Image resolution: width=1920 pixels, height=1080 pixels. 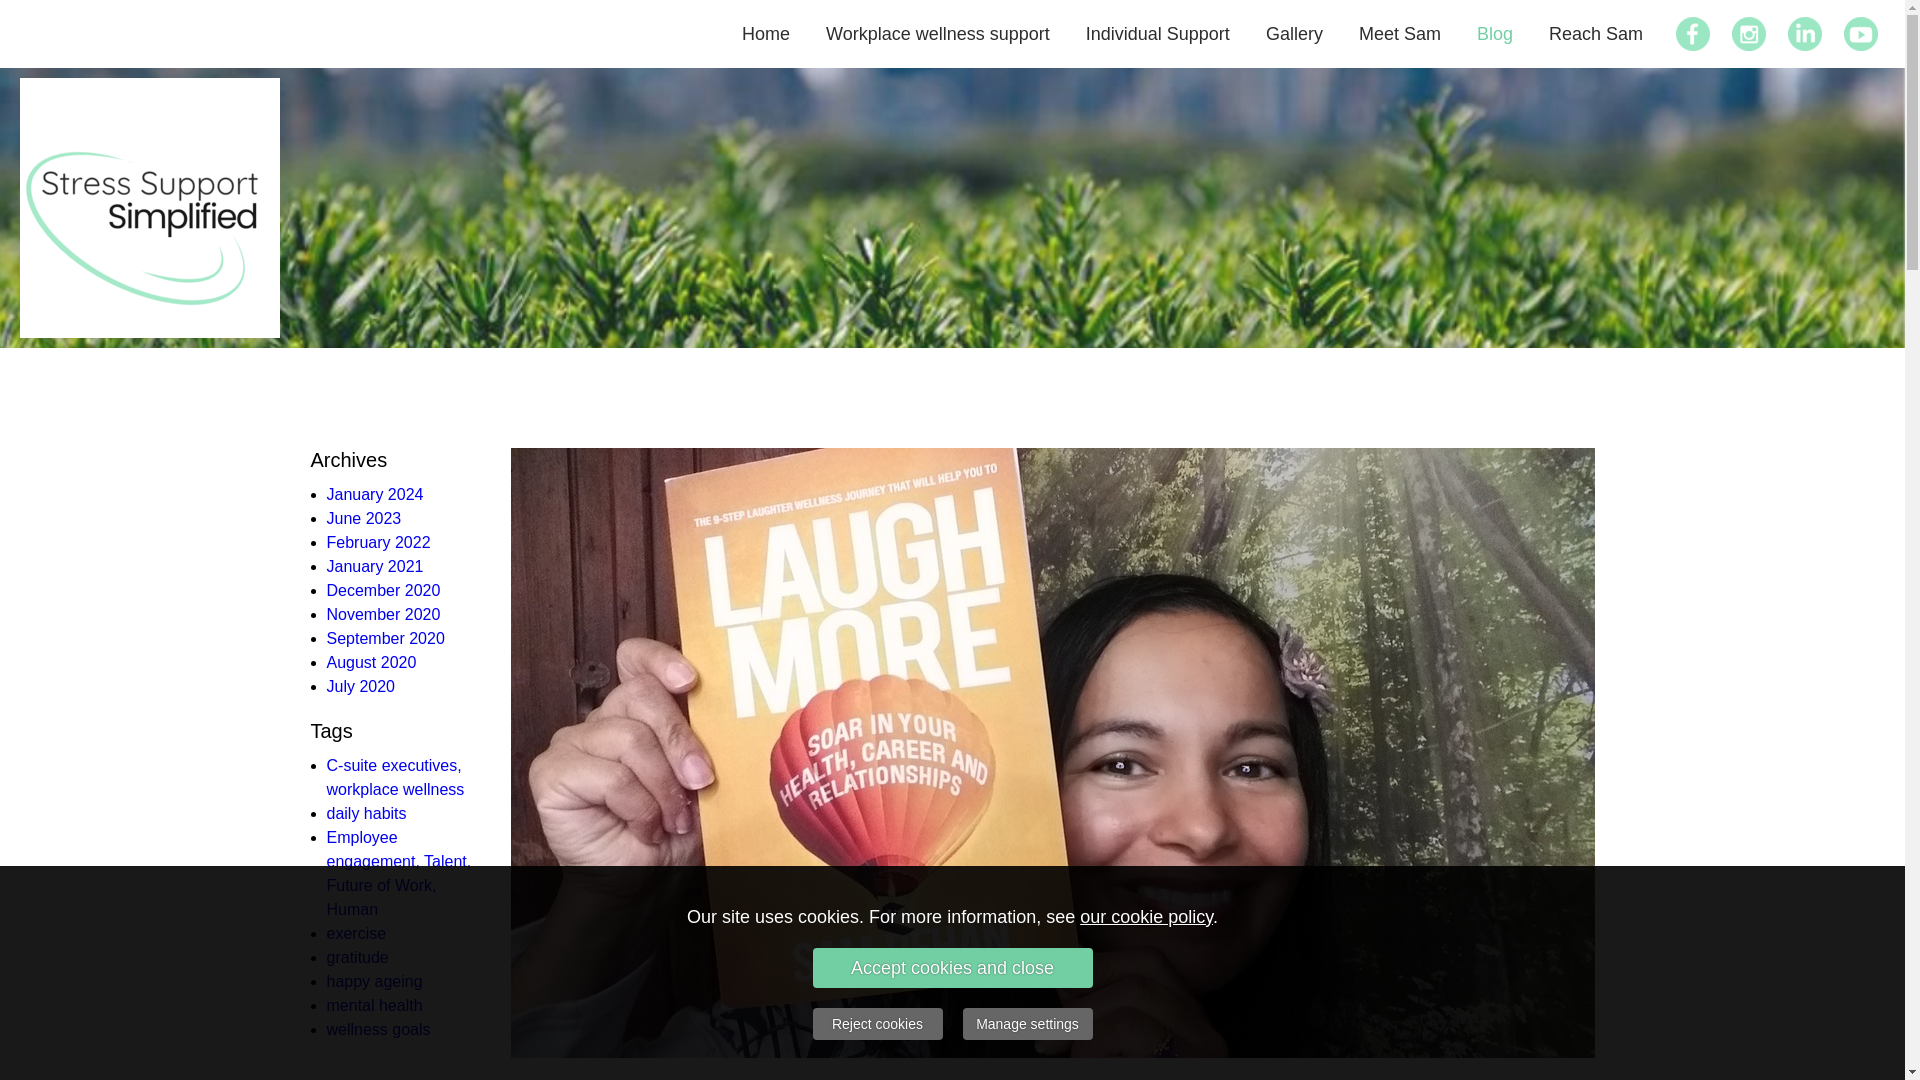 What do you see at coordinates (374, 494) in the screenshot?
I see `January 2024` at bounding box center [374, 494].